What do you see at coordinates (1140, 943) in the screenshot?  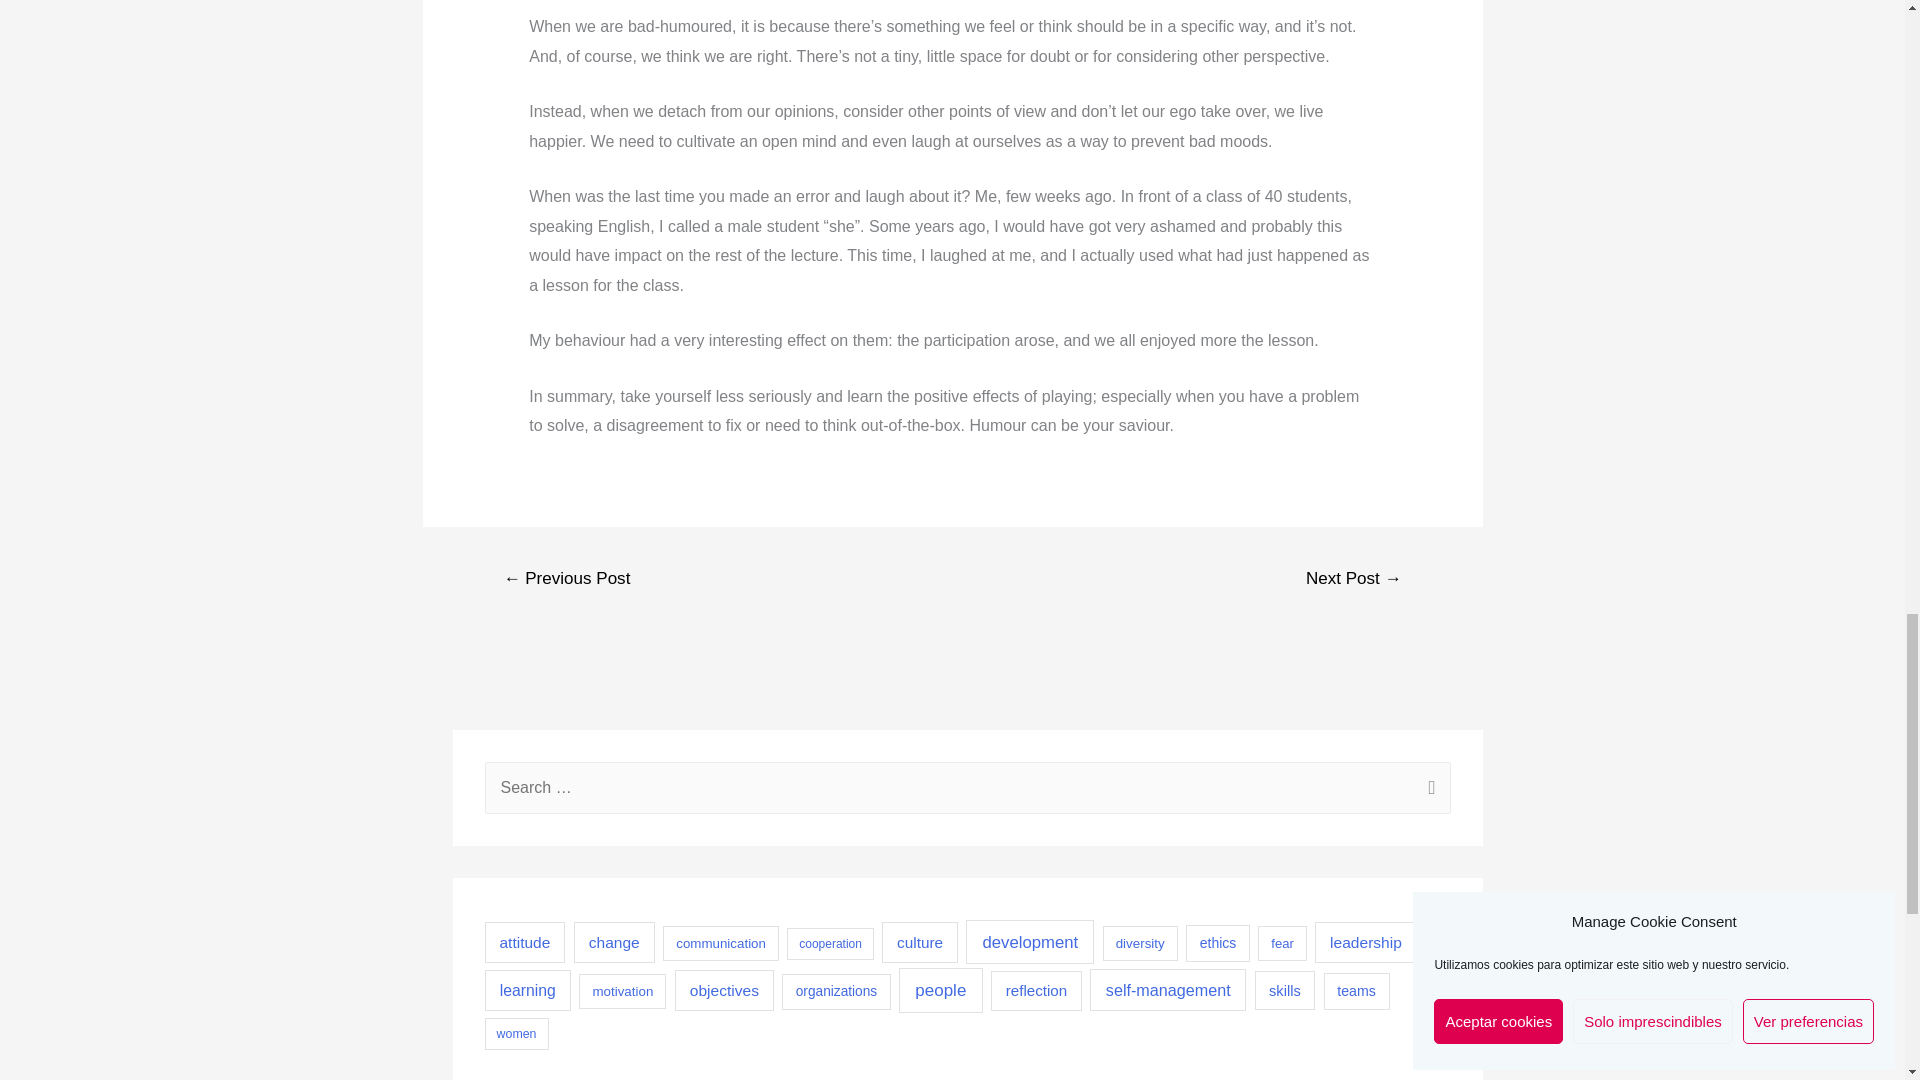 I see `diversity` at bounding box center [1140, 943].